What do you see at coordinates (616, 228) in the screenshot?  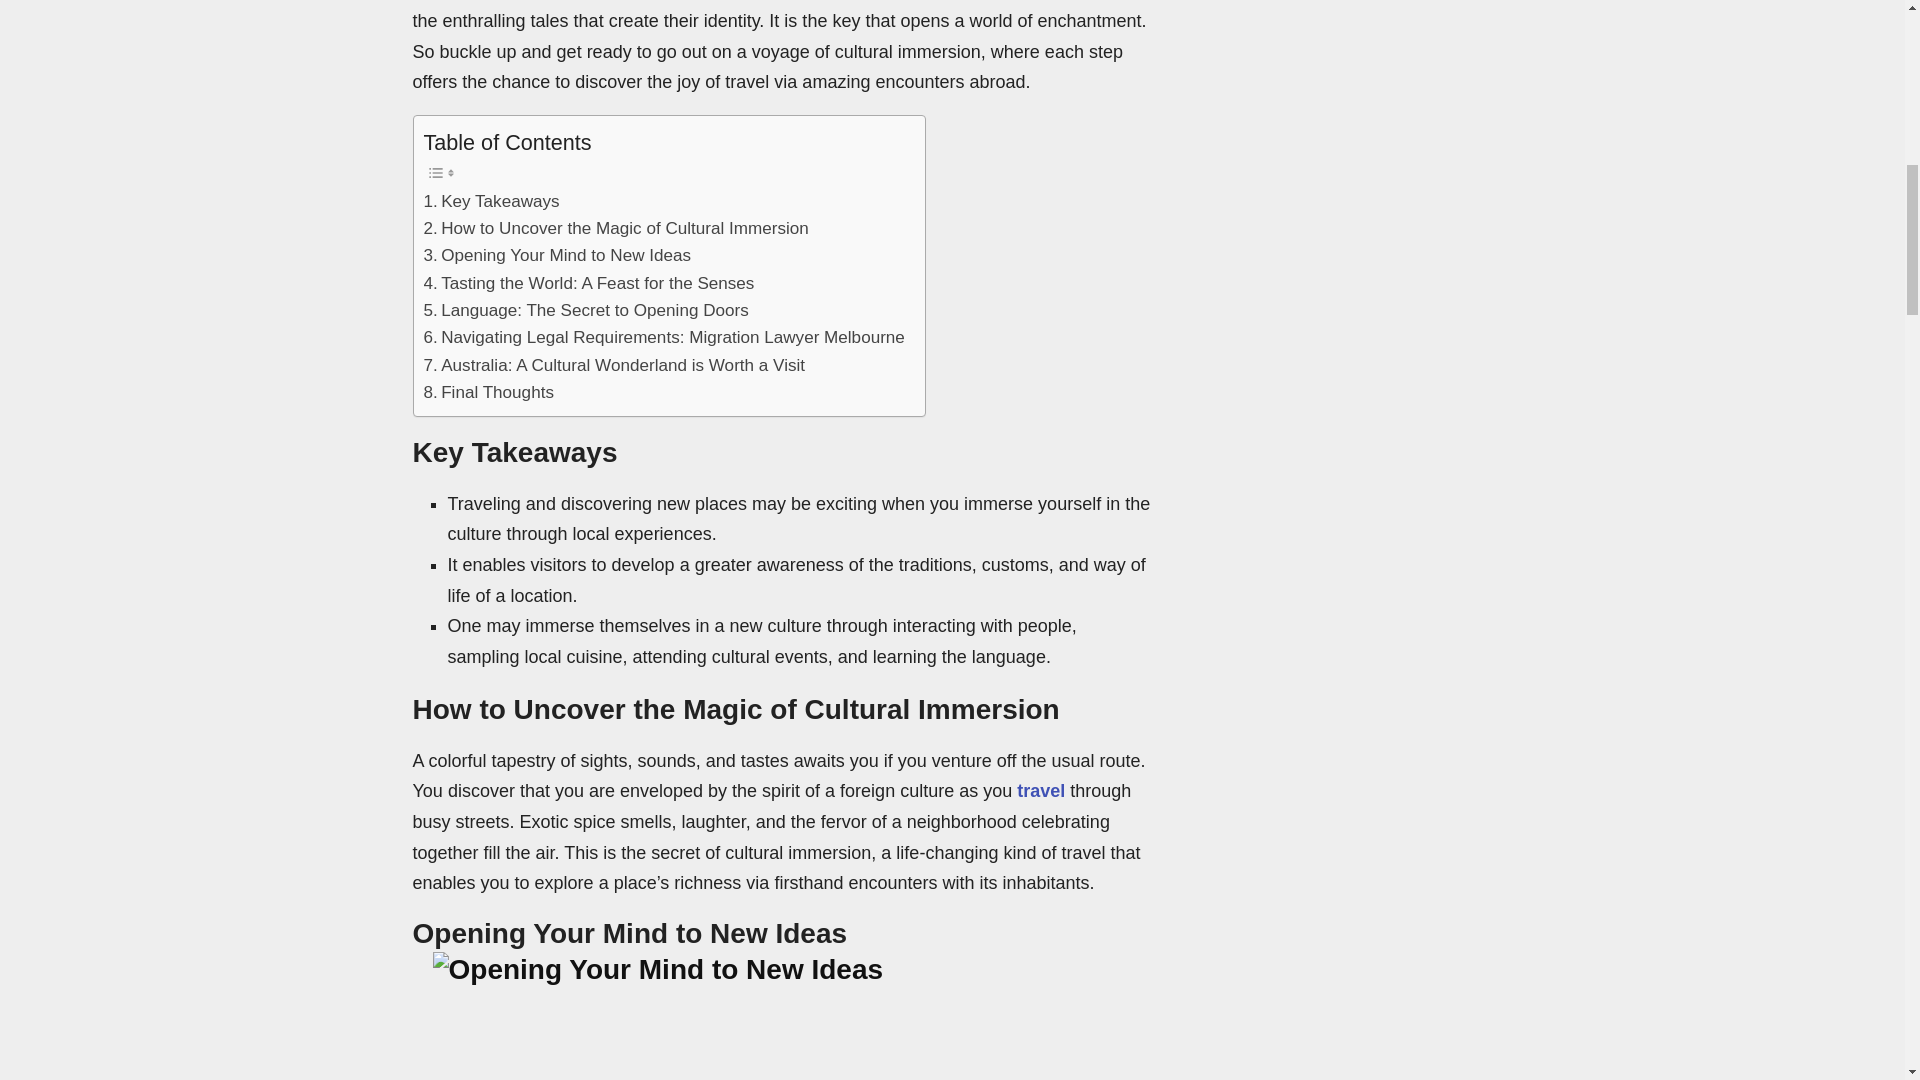 I see `How to Uncover the Magic of Cultural Immersion` at bounding box center [616, 228].